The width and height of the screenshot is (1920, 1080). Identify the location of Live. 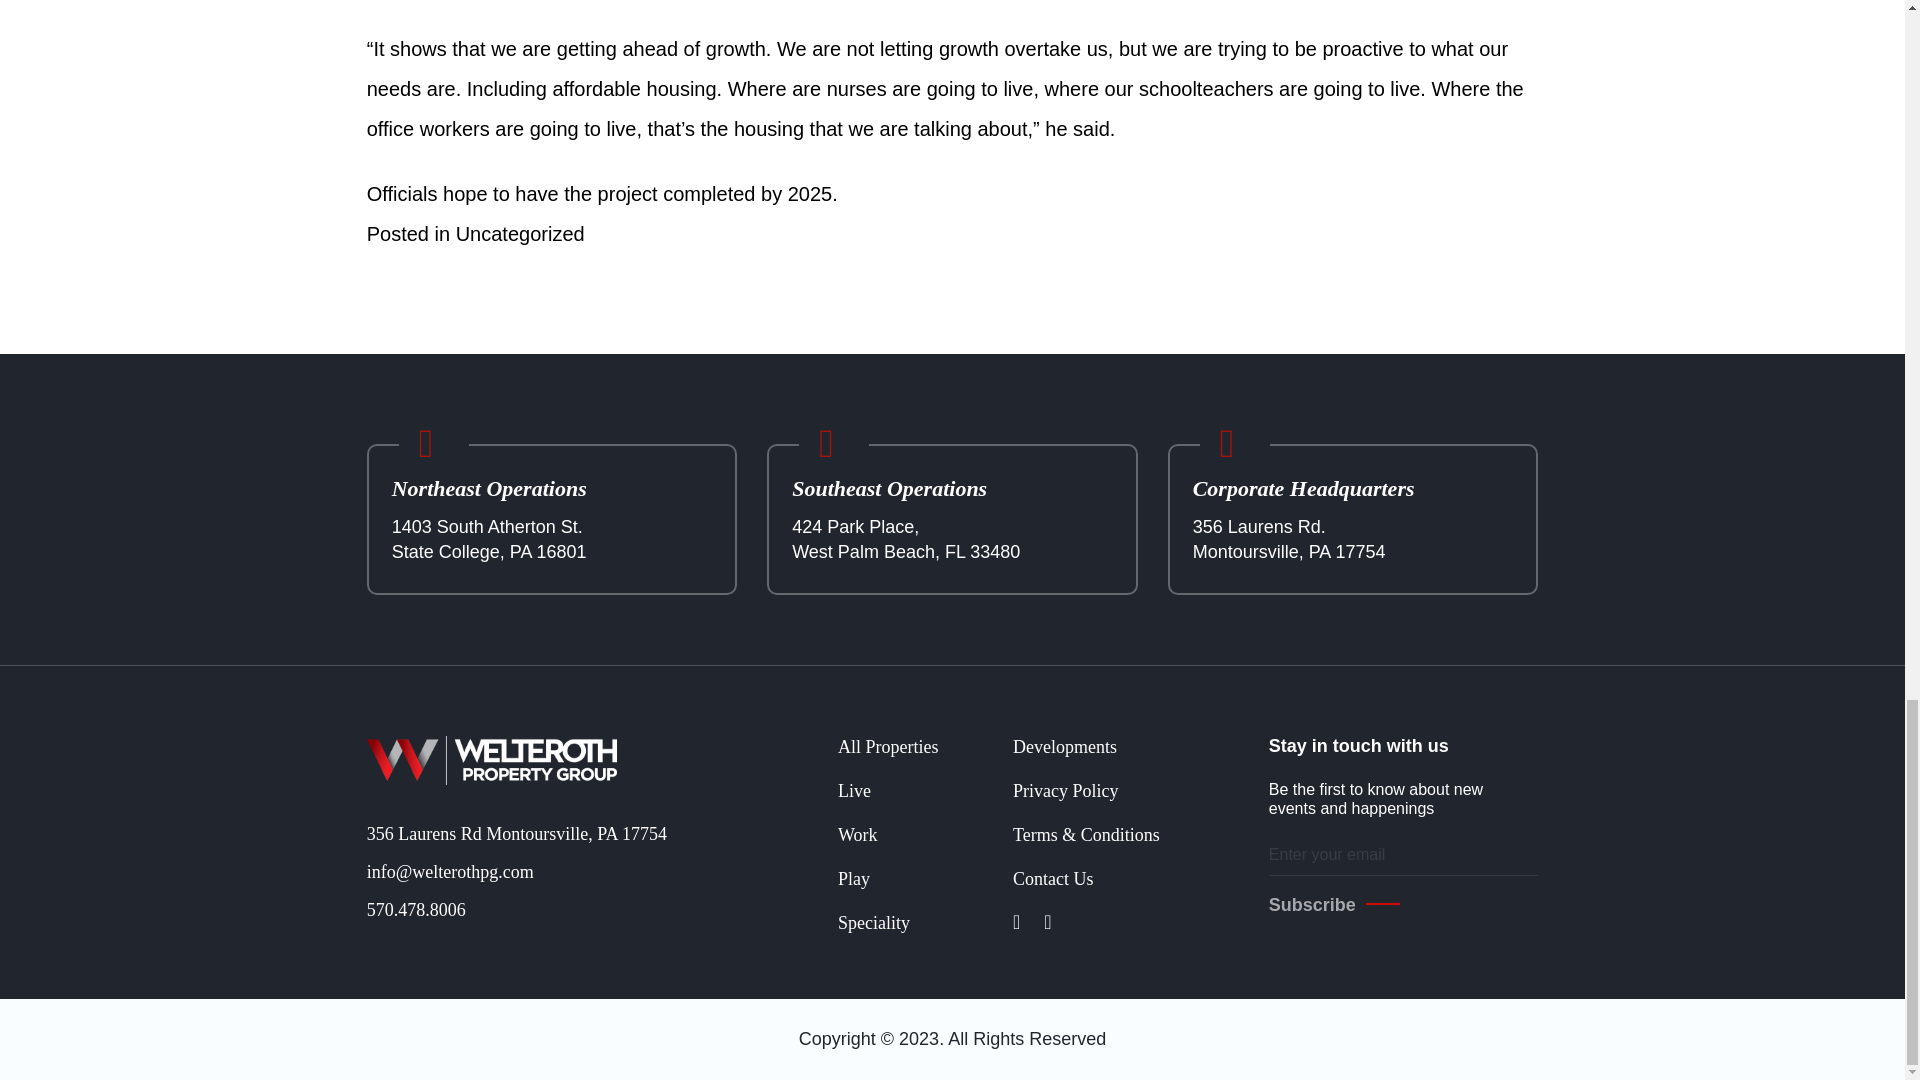
(854, 790).